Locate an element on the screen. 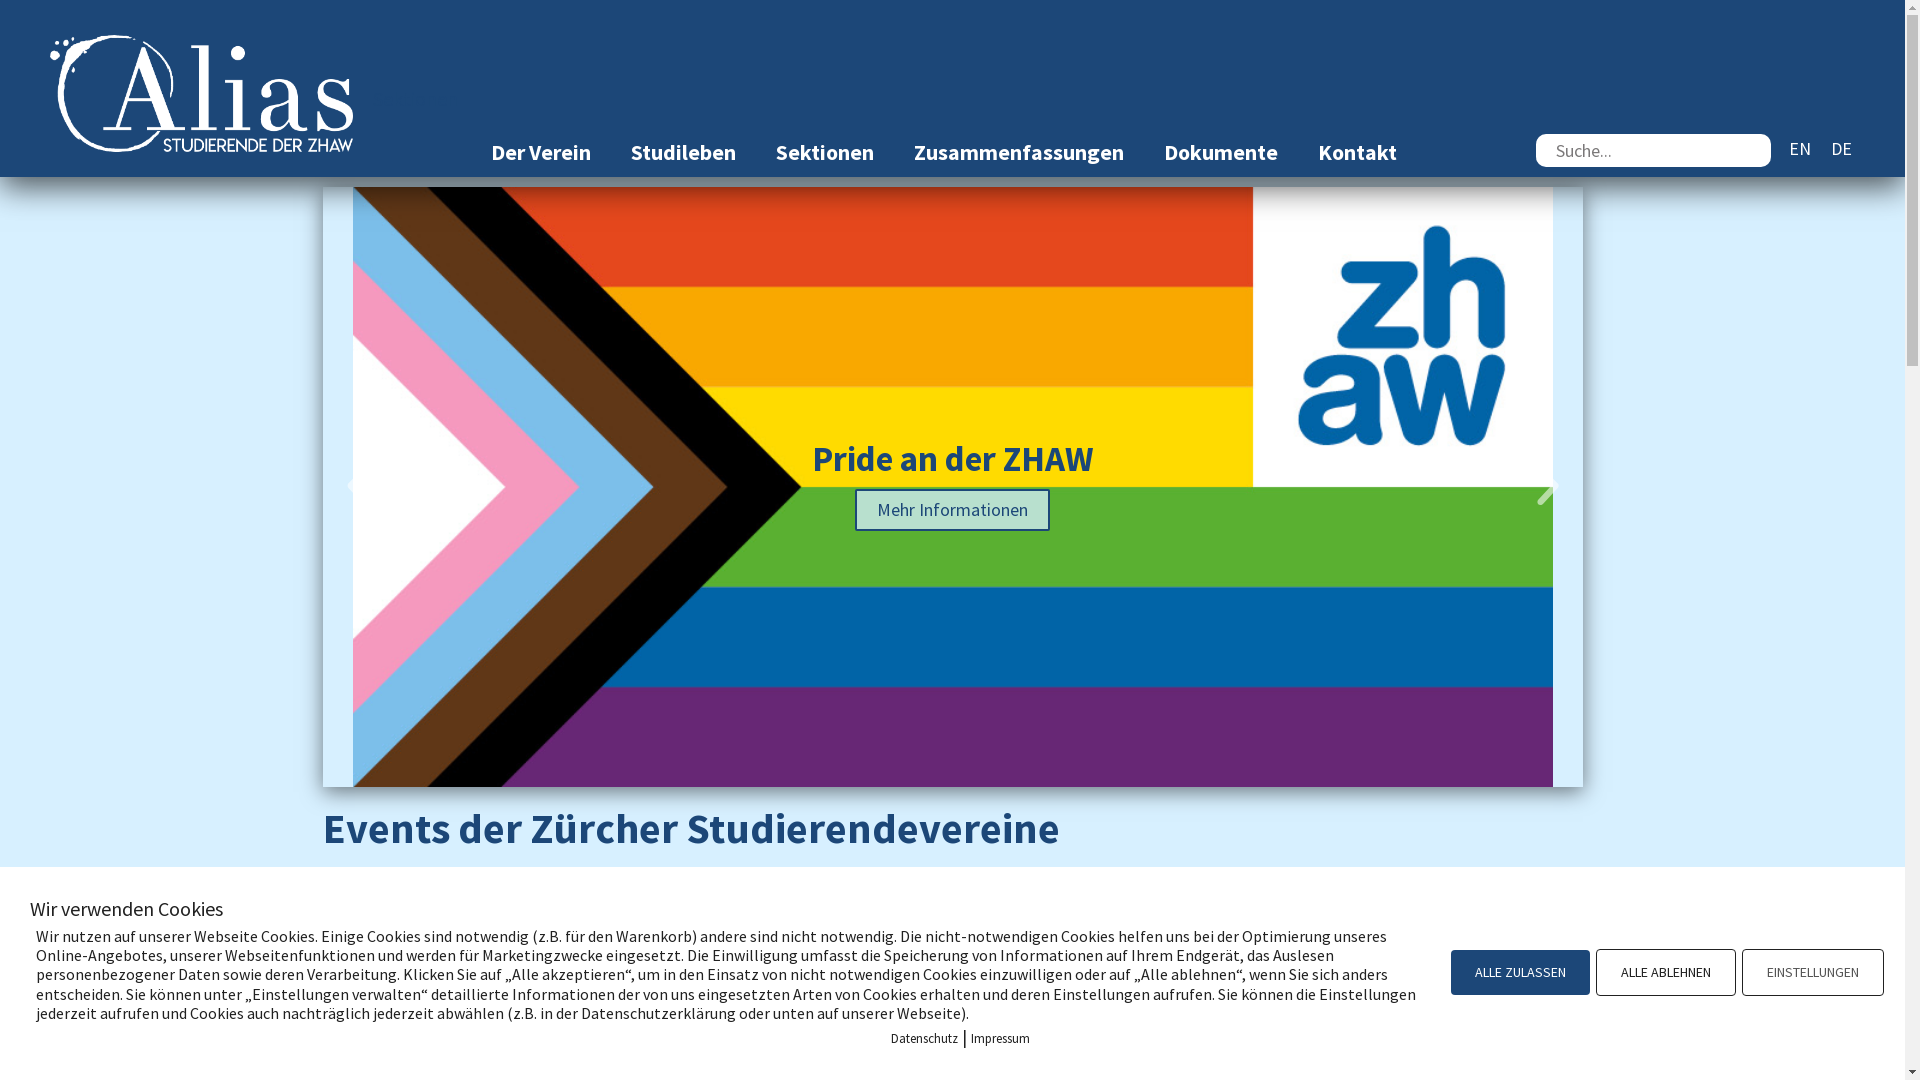 The width and height of the screenshot is (1920, 1080). Pride an der ZHAW
Mehr Informationen is located at coordinates (952, 486).